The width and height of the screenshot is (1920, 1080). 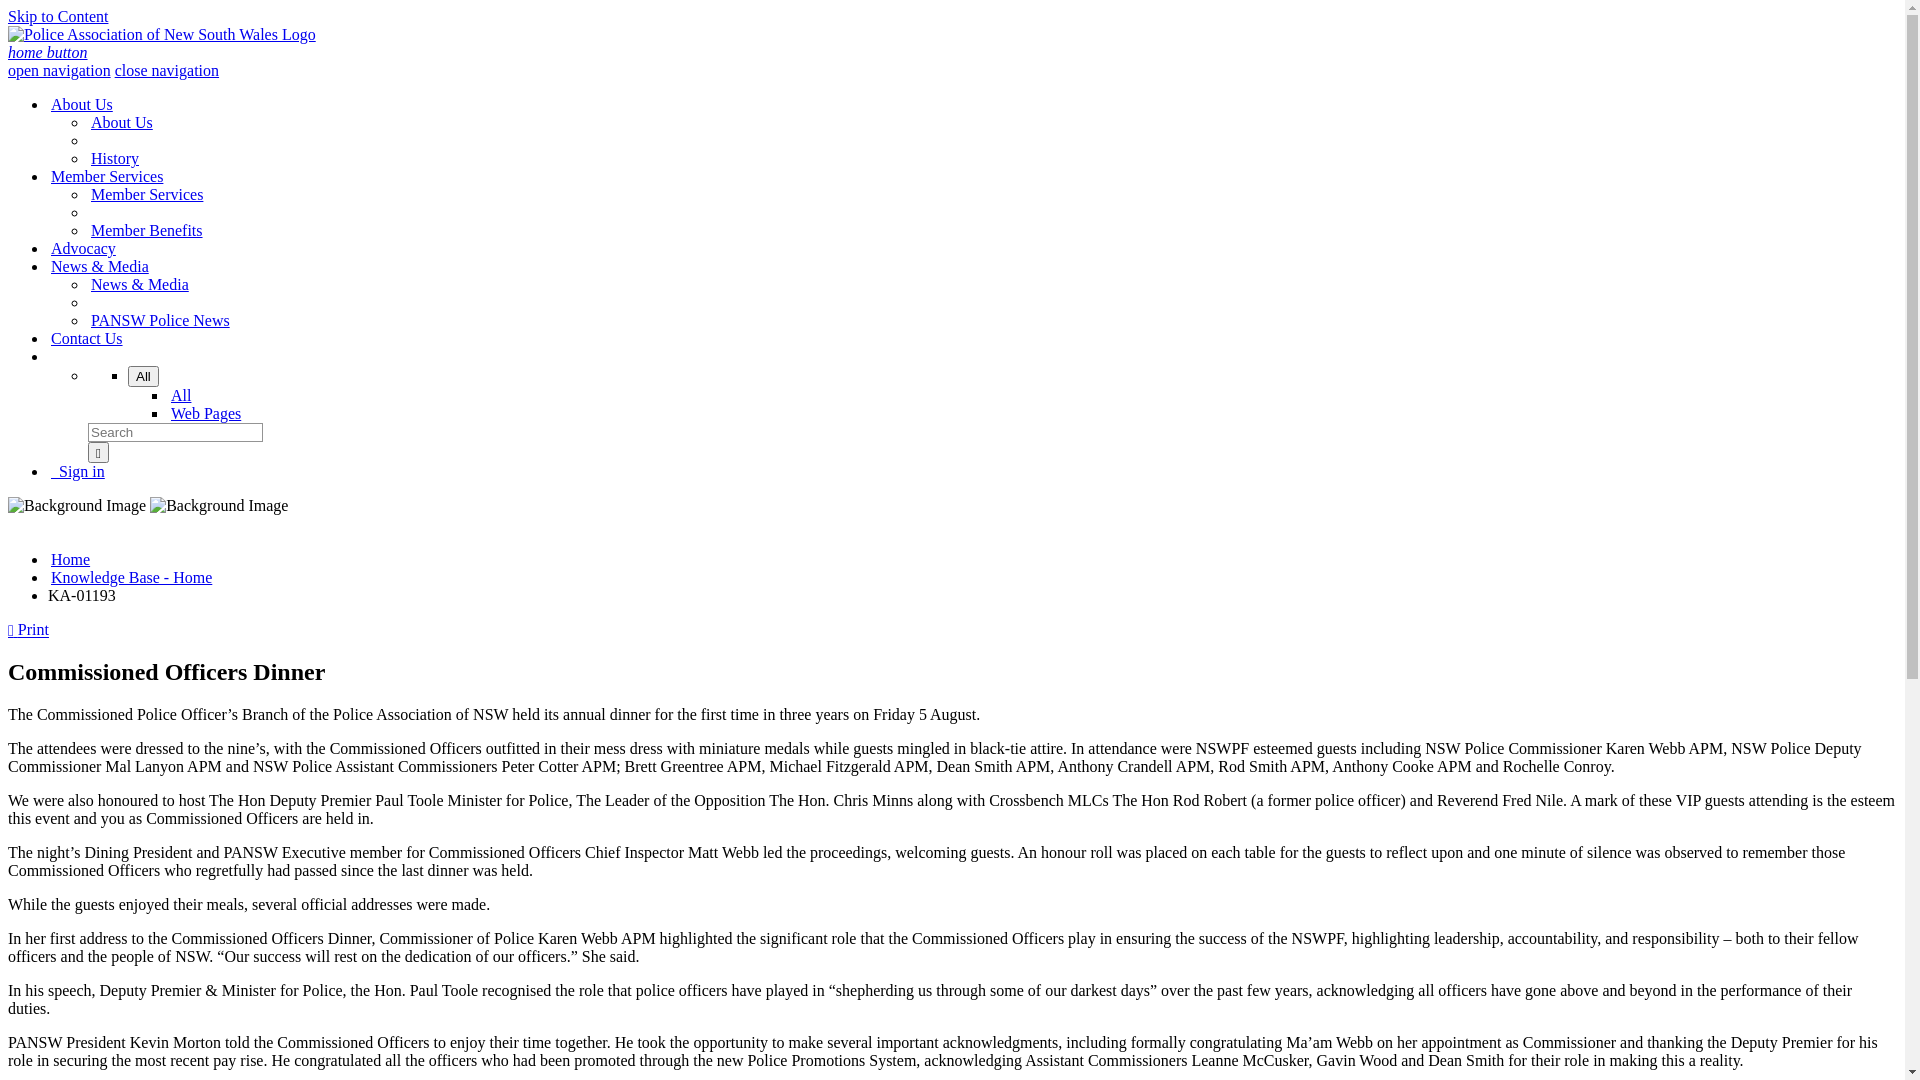 What do you see at coordinates (107, 176) in the screenshot?
I see `Member Services` at bounding box center [107, 176].